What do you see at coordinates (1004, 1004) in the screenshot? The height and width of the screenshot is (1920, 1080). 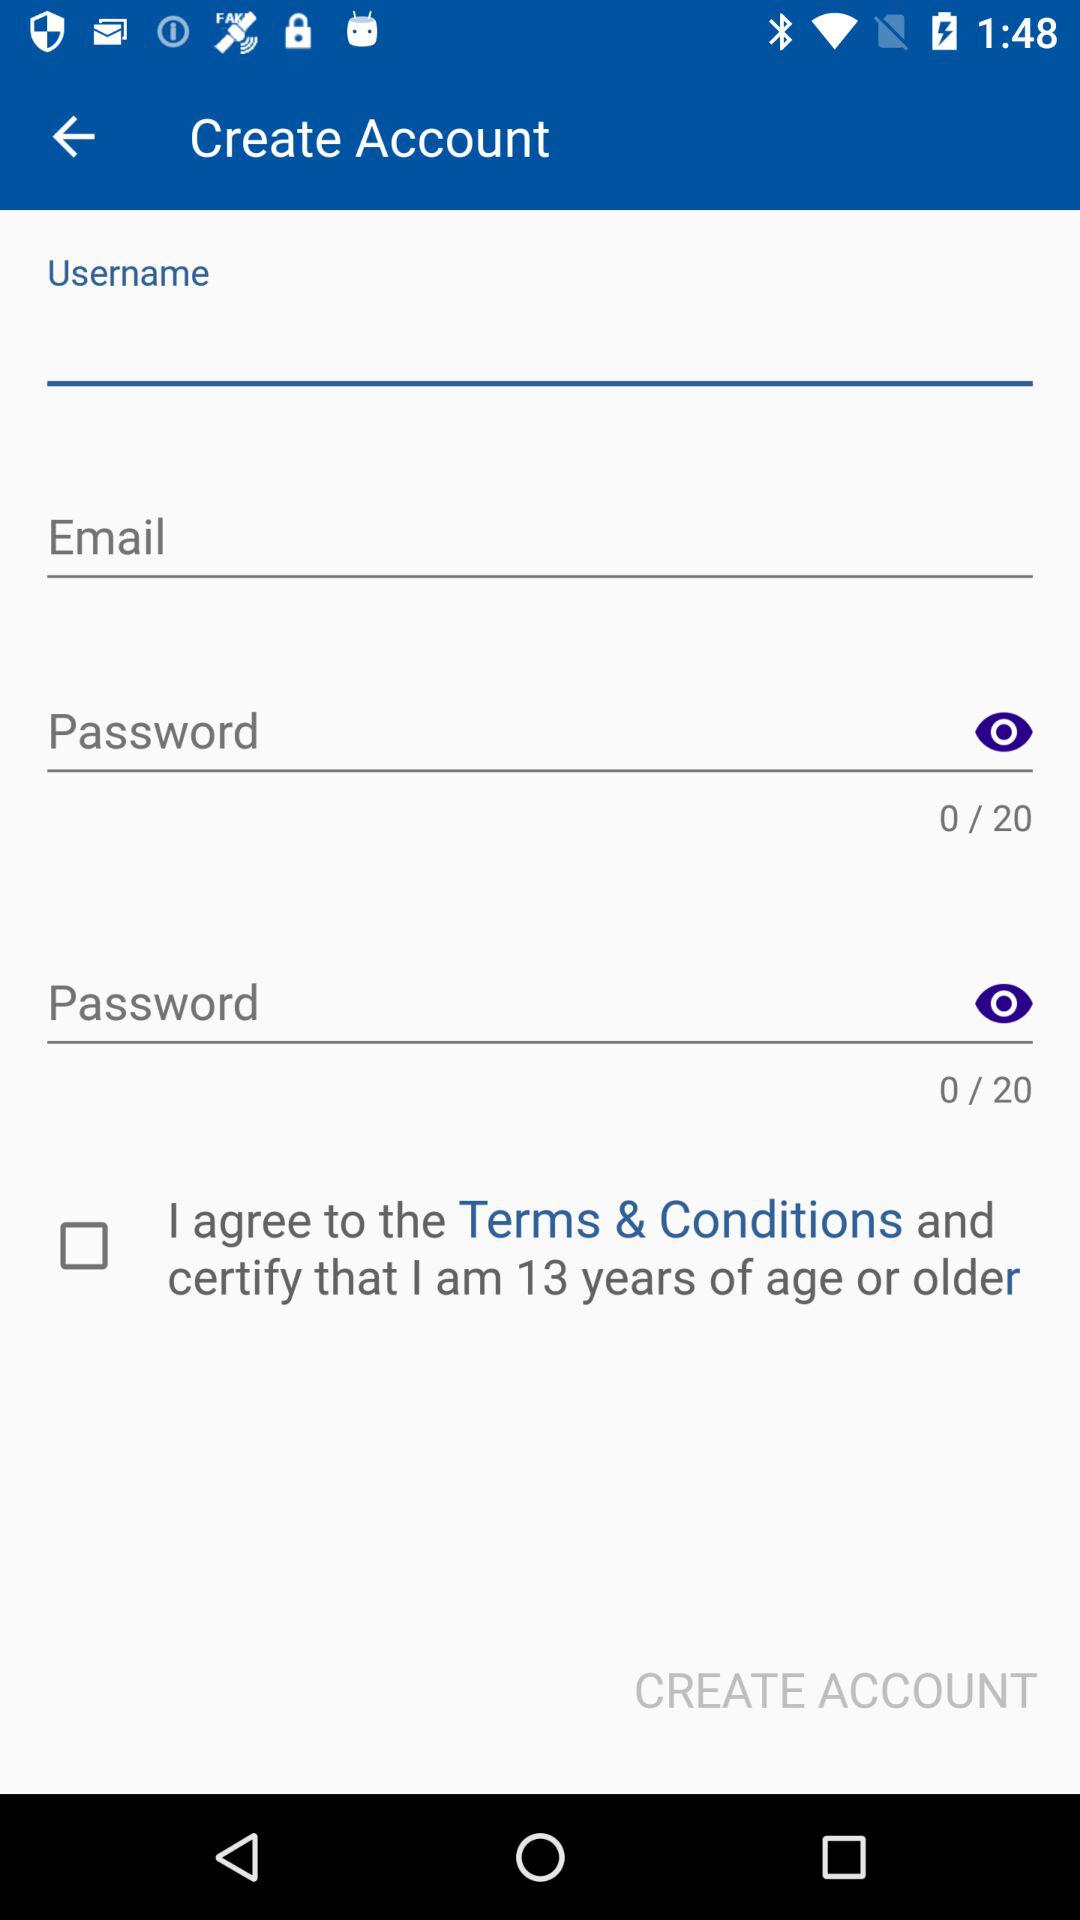 I see `toggle to see password` at bounding box center [1004, 1004].